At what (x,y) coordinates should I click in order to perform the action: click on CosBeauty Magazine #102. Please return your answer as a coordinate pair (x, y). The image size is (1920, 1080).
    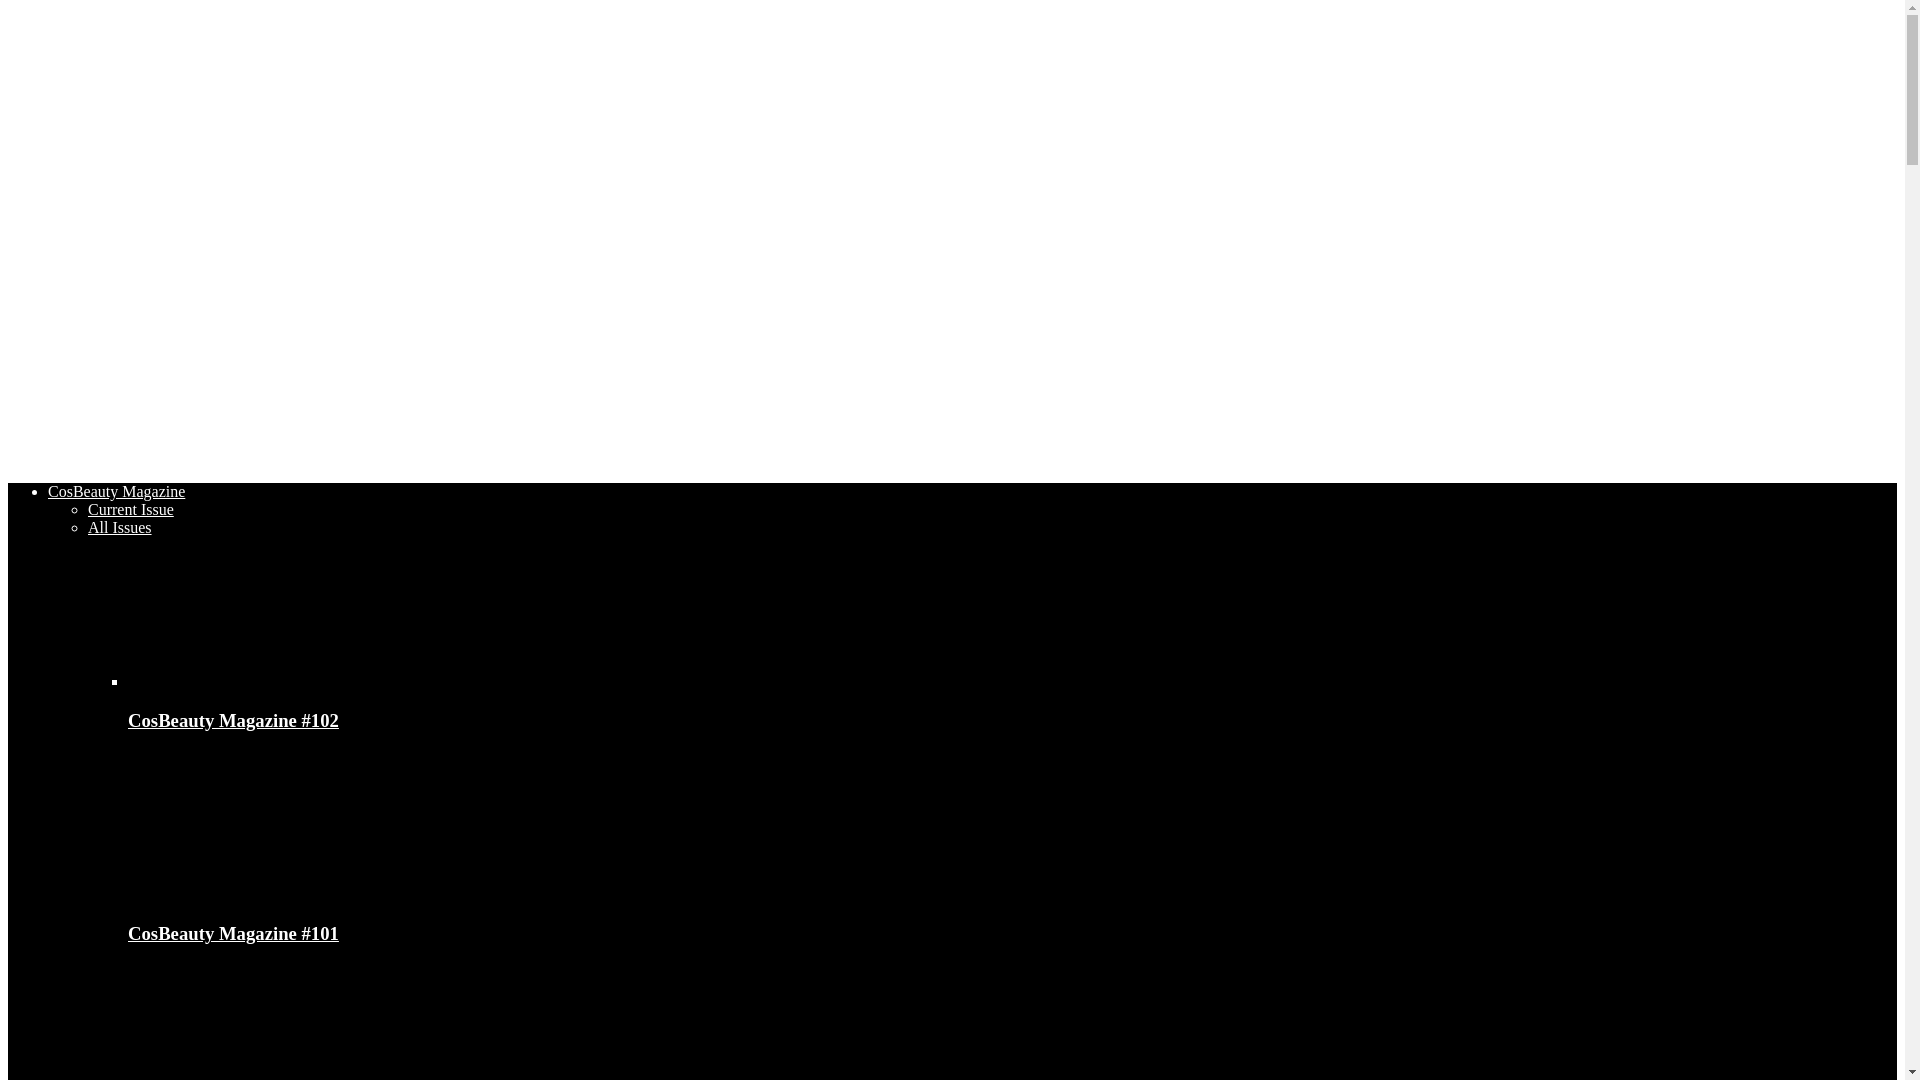
    Looking at the image, I should click on (237, 682).